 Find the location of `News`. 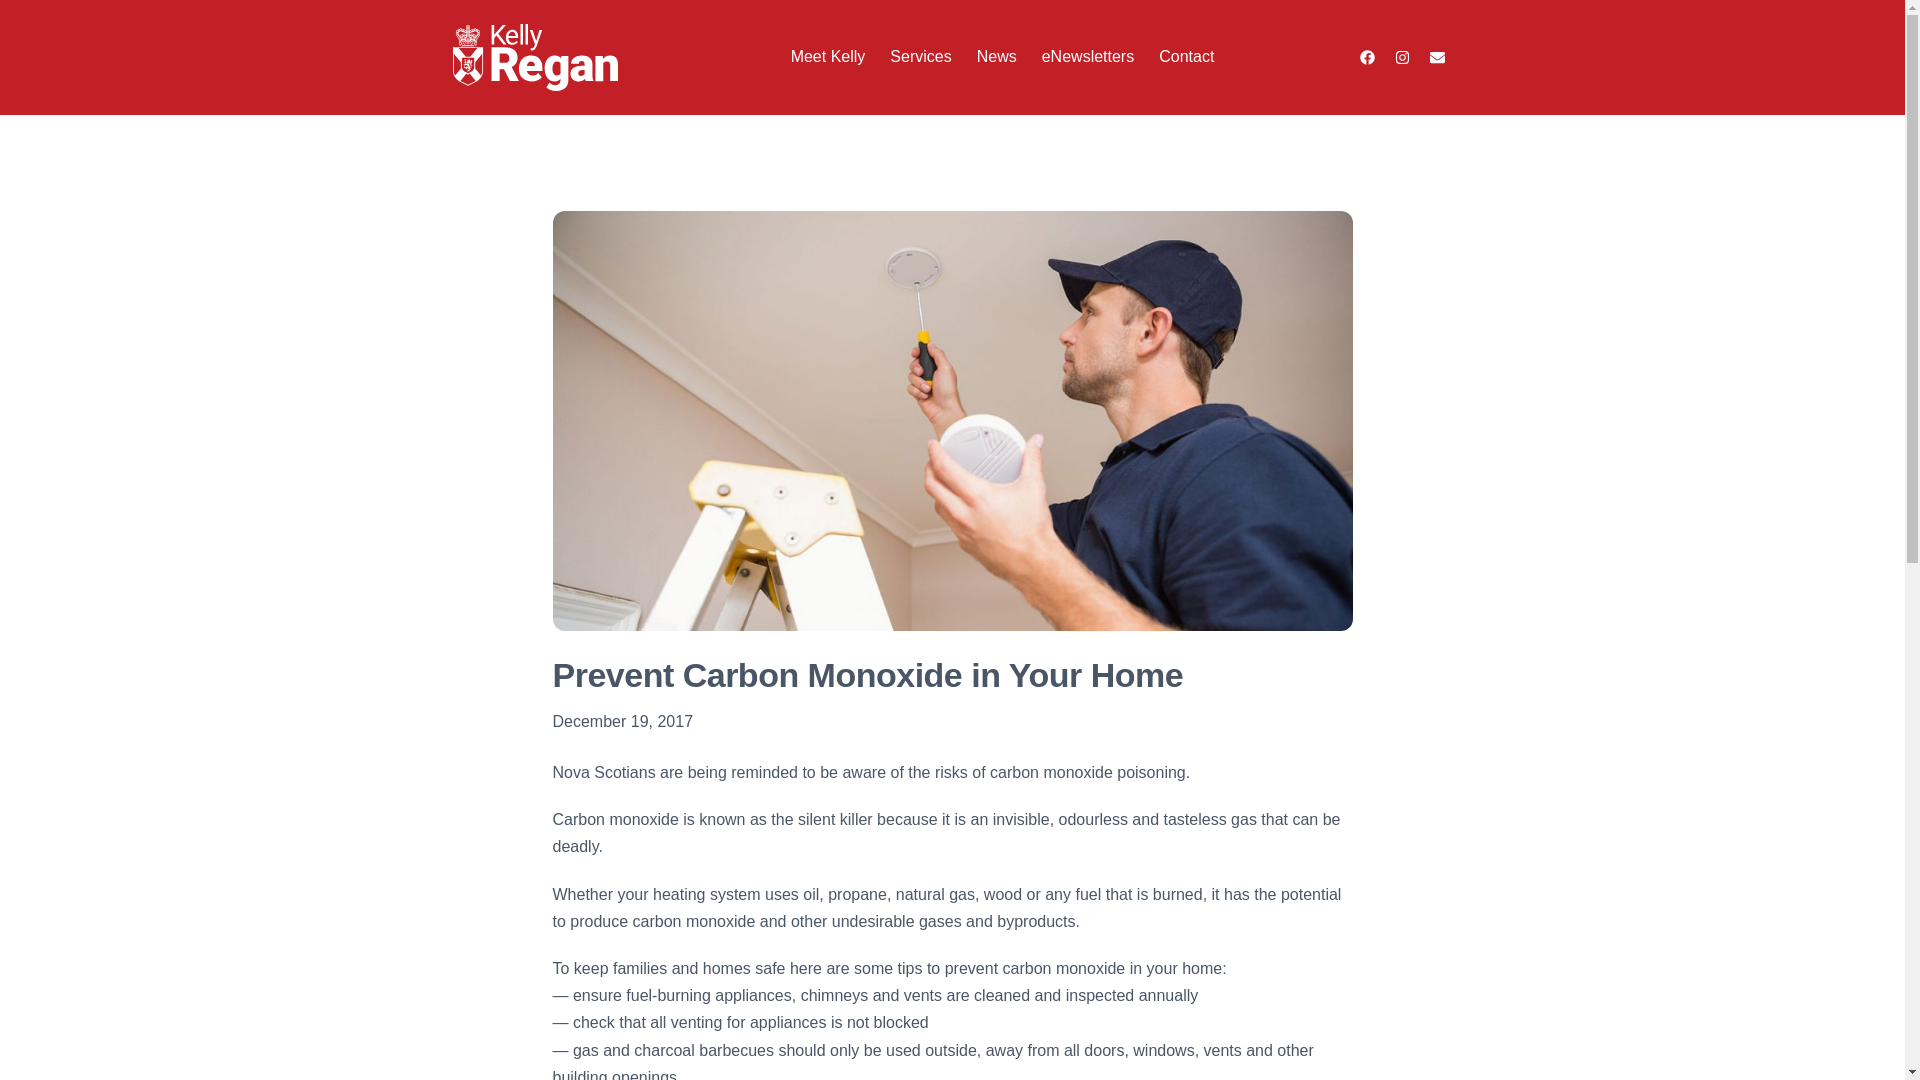

News is located at coordinates (997, 56).